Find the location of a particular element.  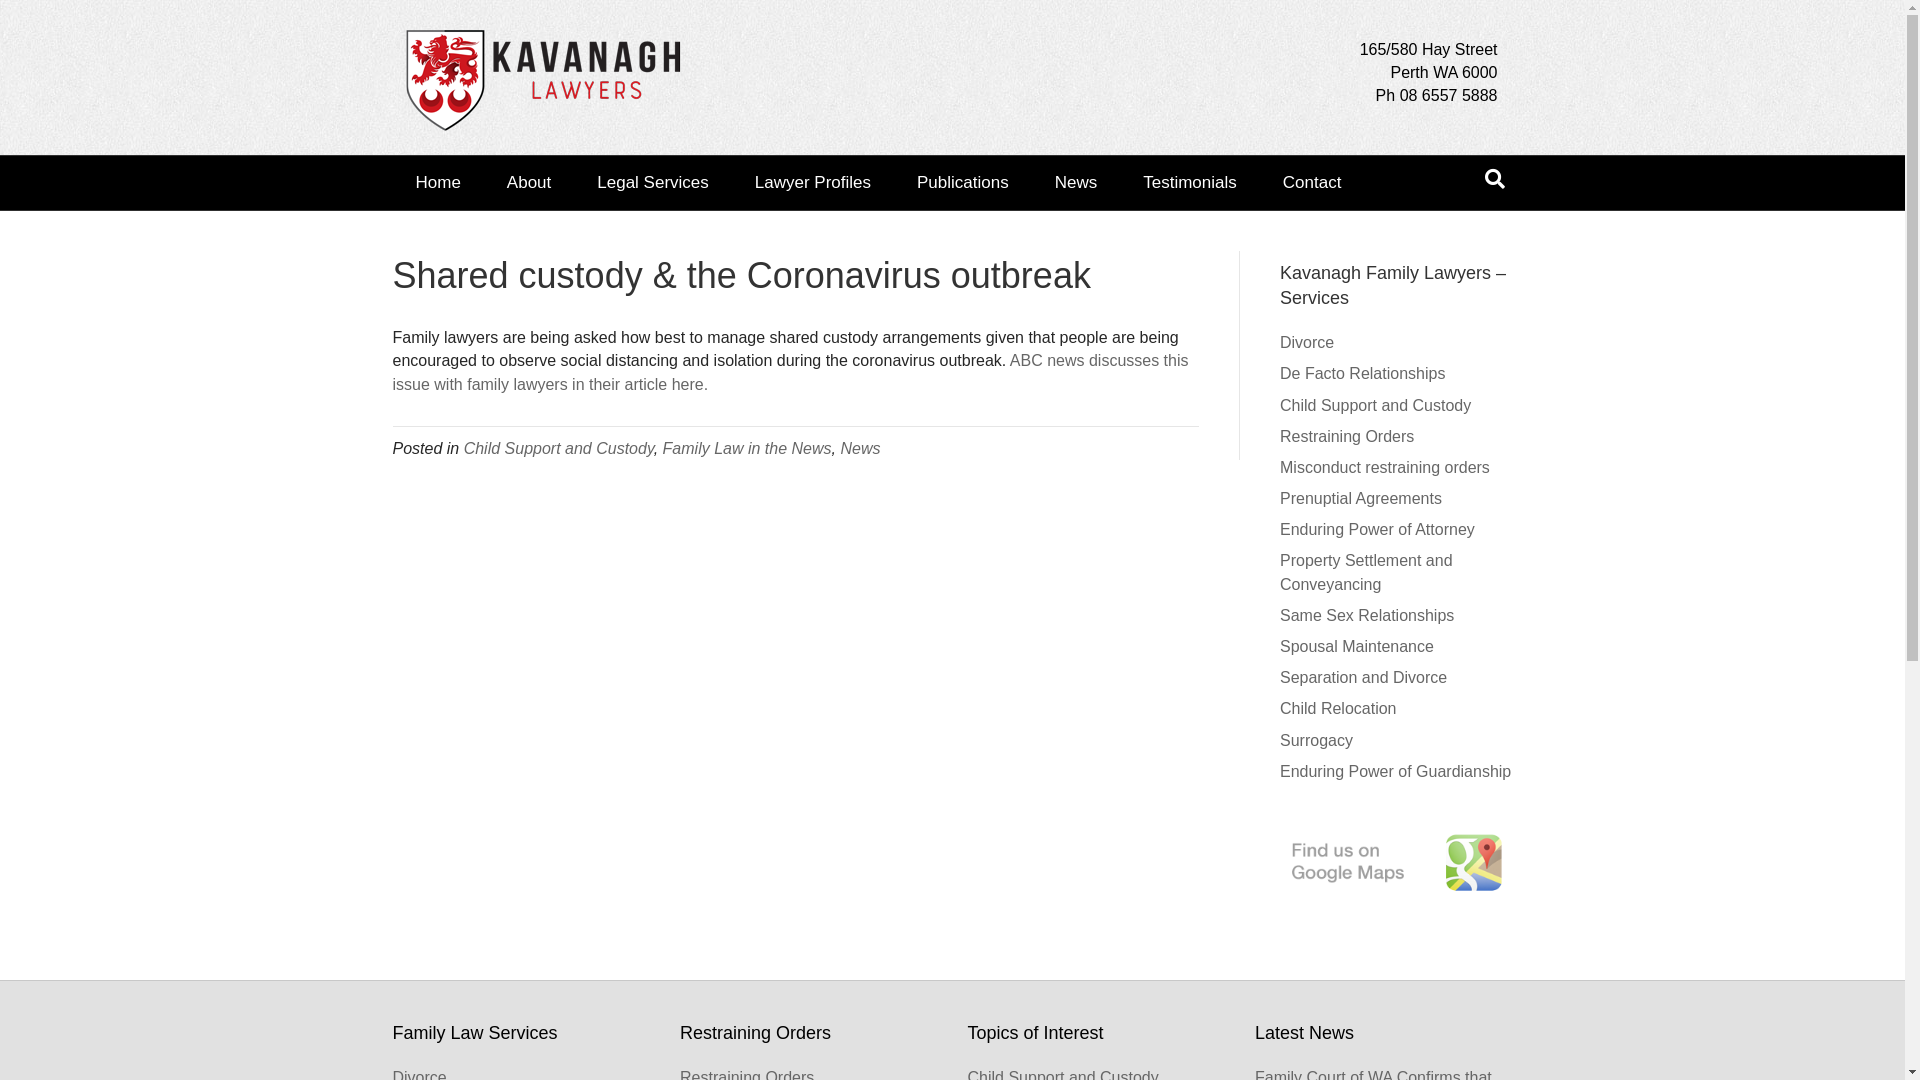

News is located at coordinates (1076, 182).